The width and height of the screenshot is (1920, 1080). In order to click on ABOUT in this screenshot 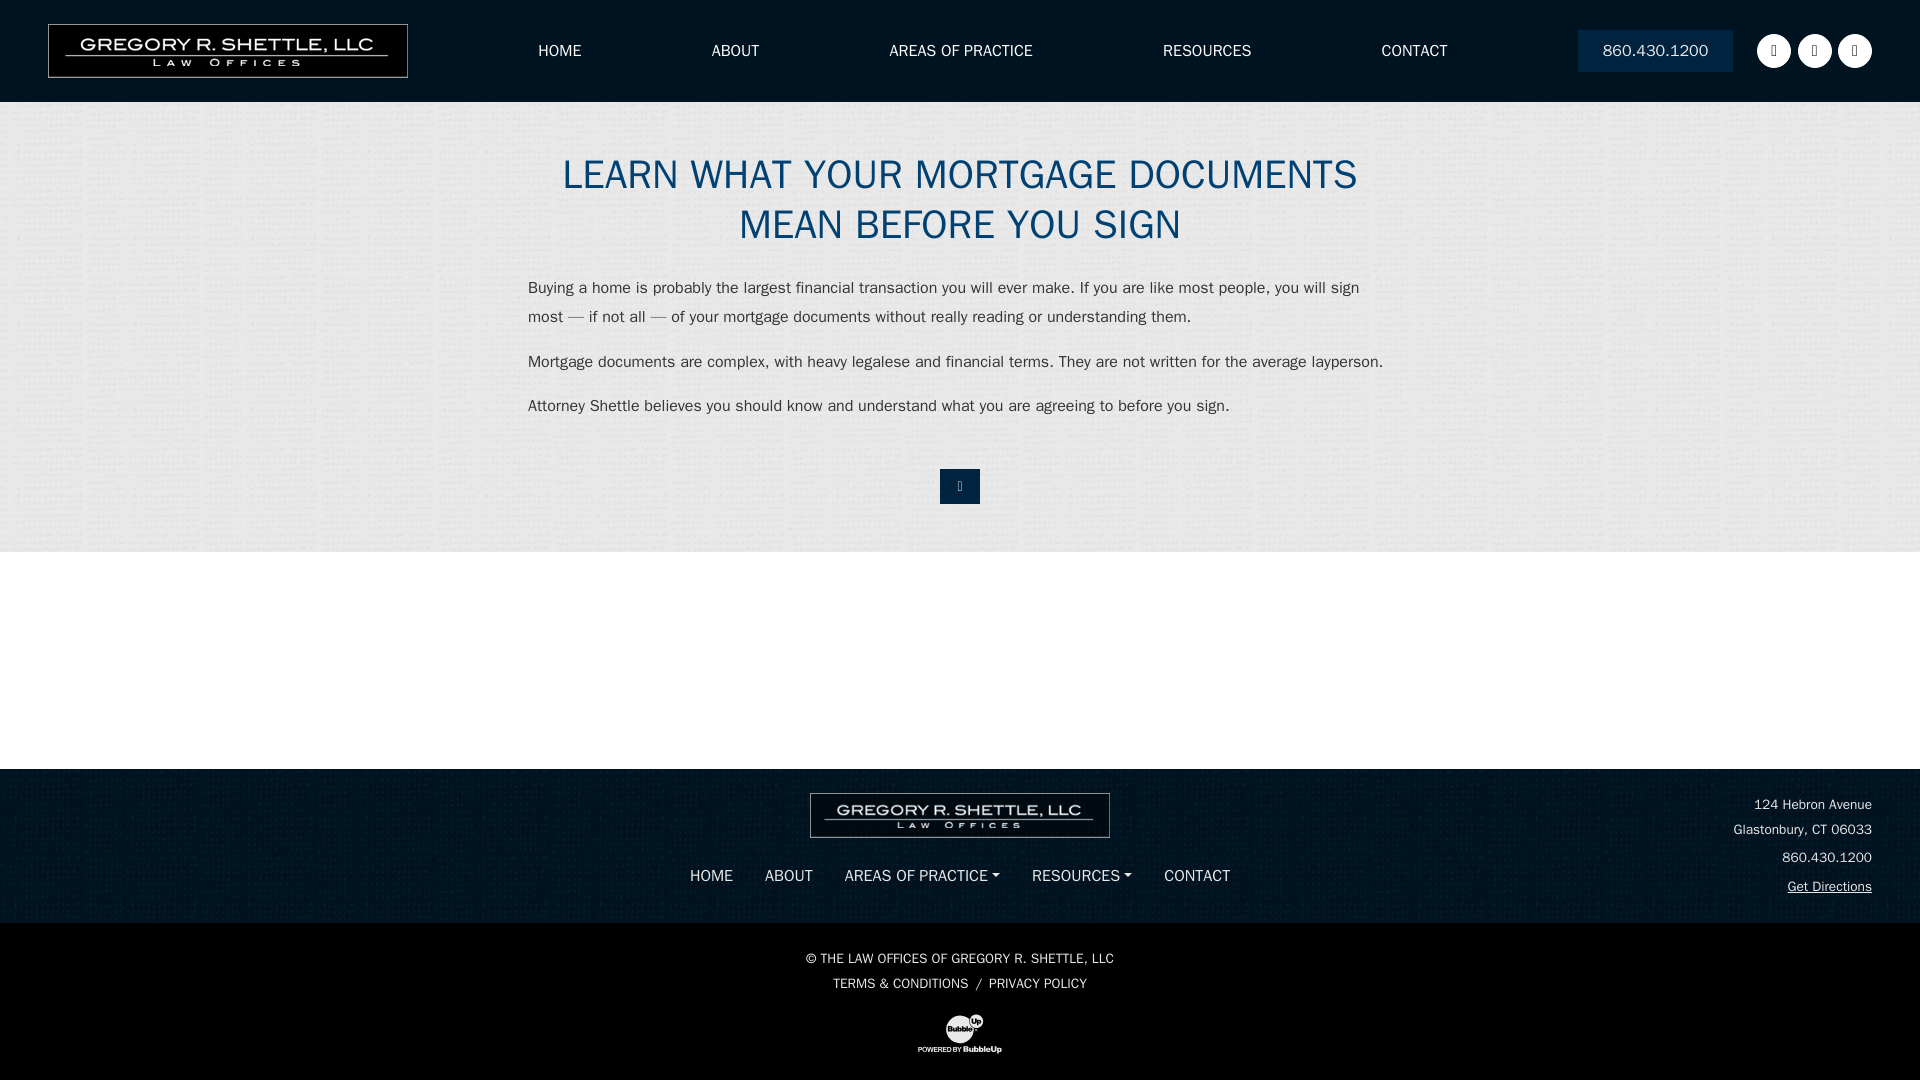, I will do `click(736, 52)`.